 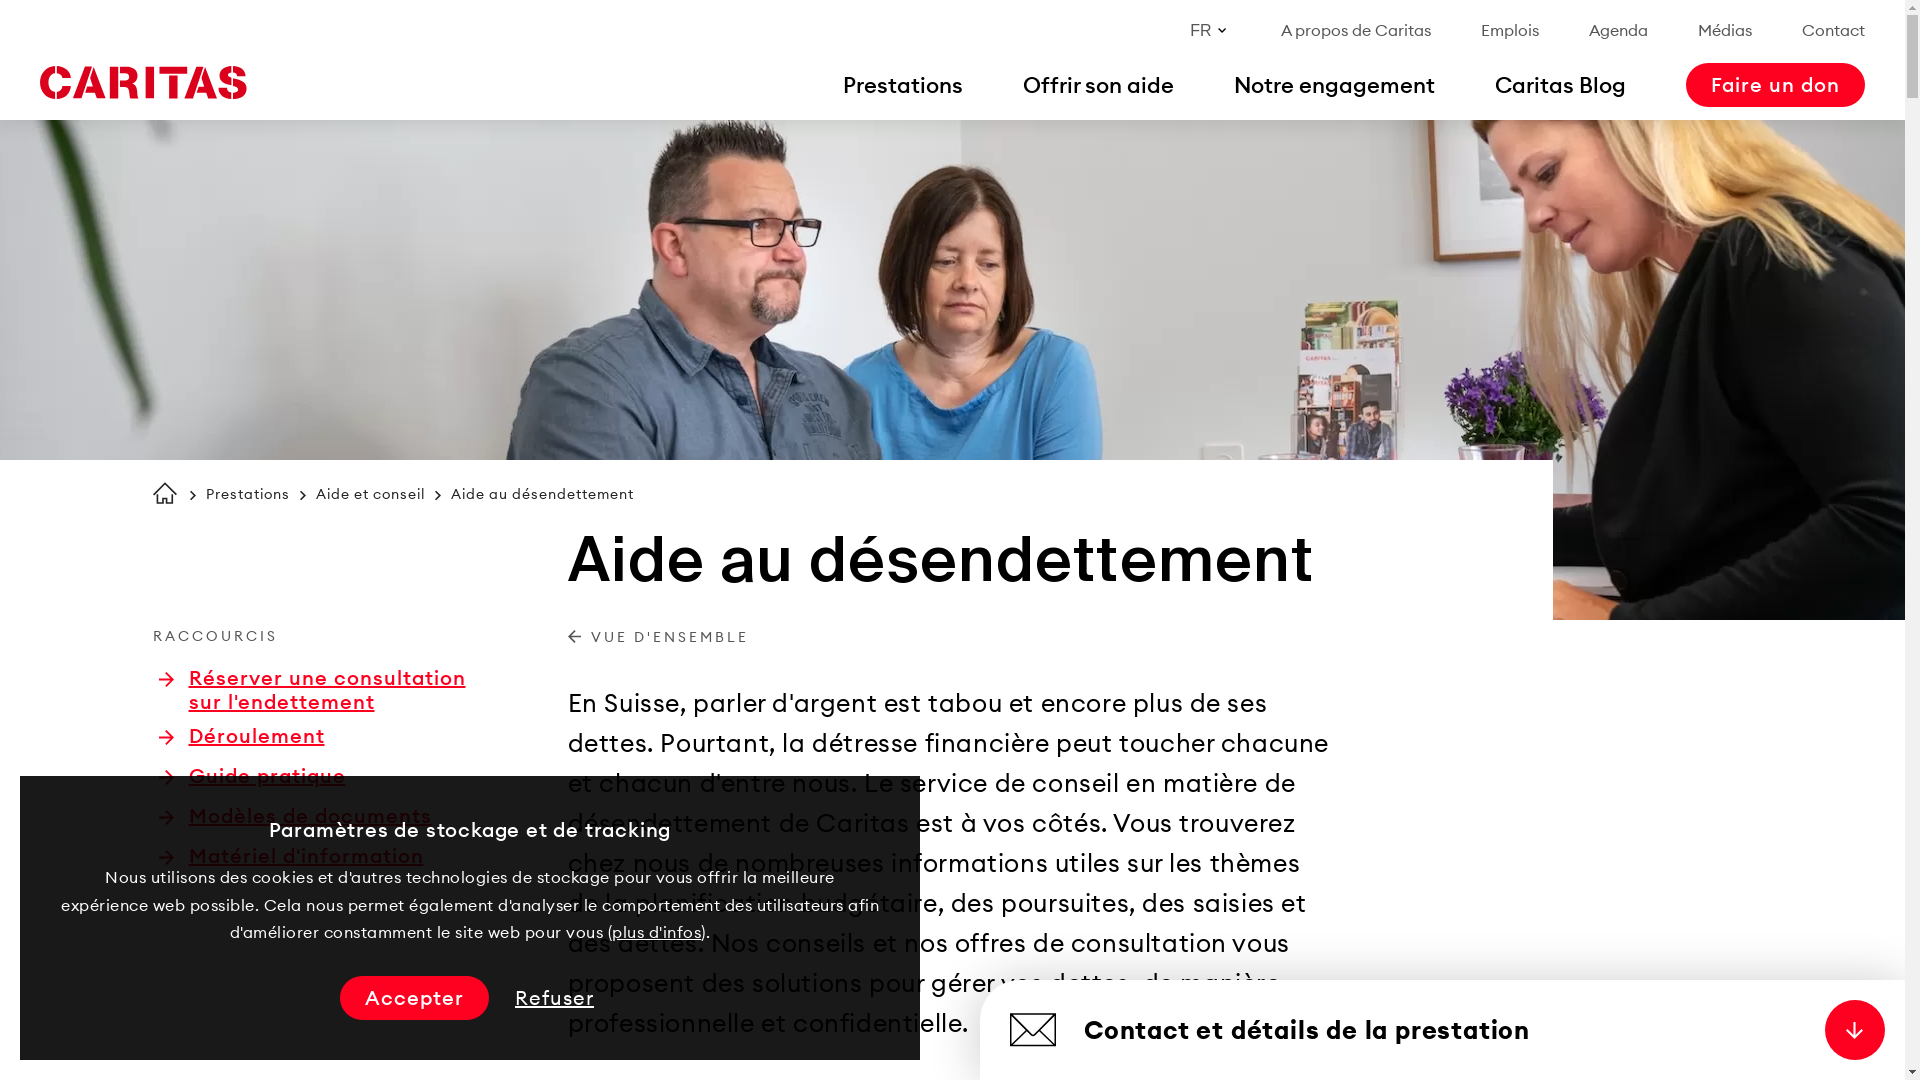 What do you see at coordinates (252, 776) in the screenshot?
I see `Guide pratique` at bounding box center [252, 776].